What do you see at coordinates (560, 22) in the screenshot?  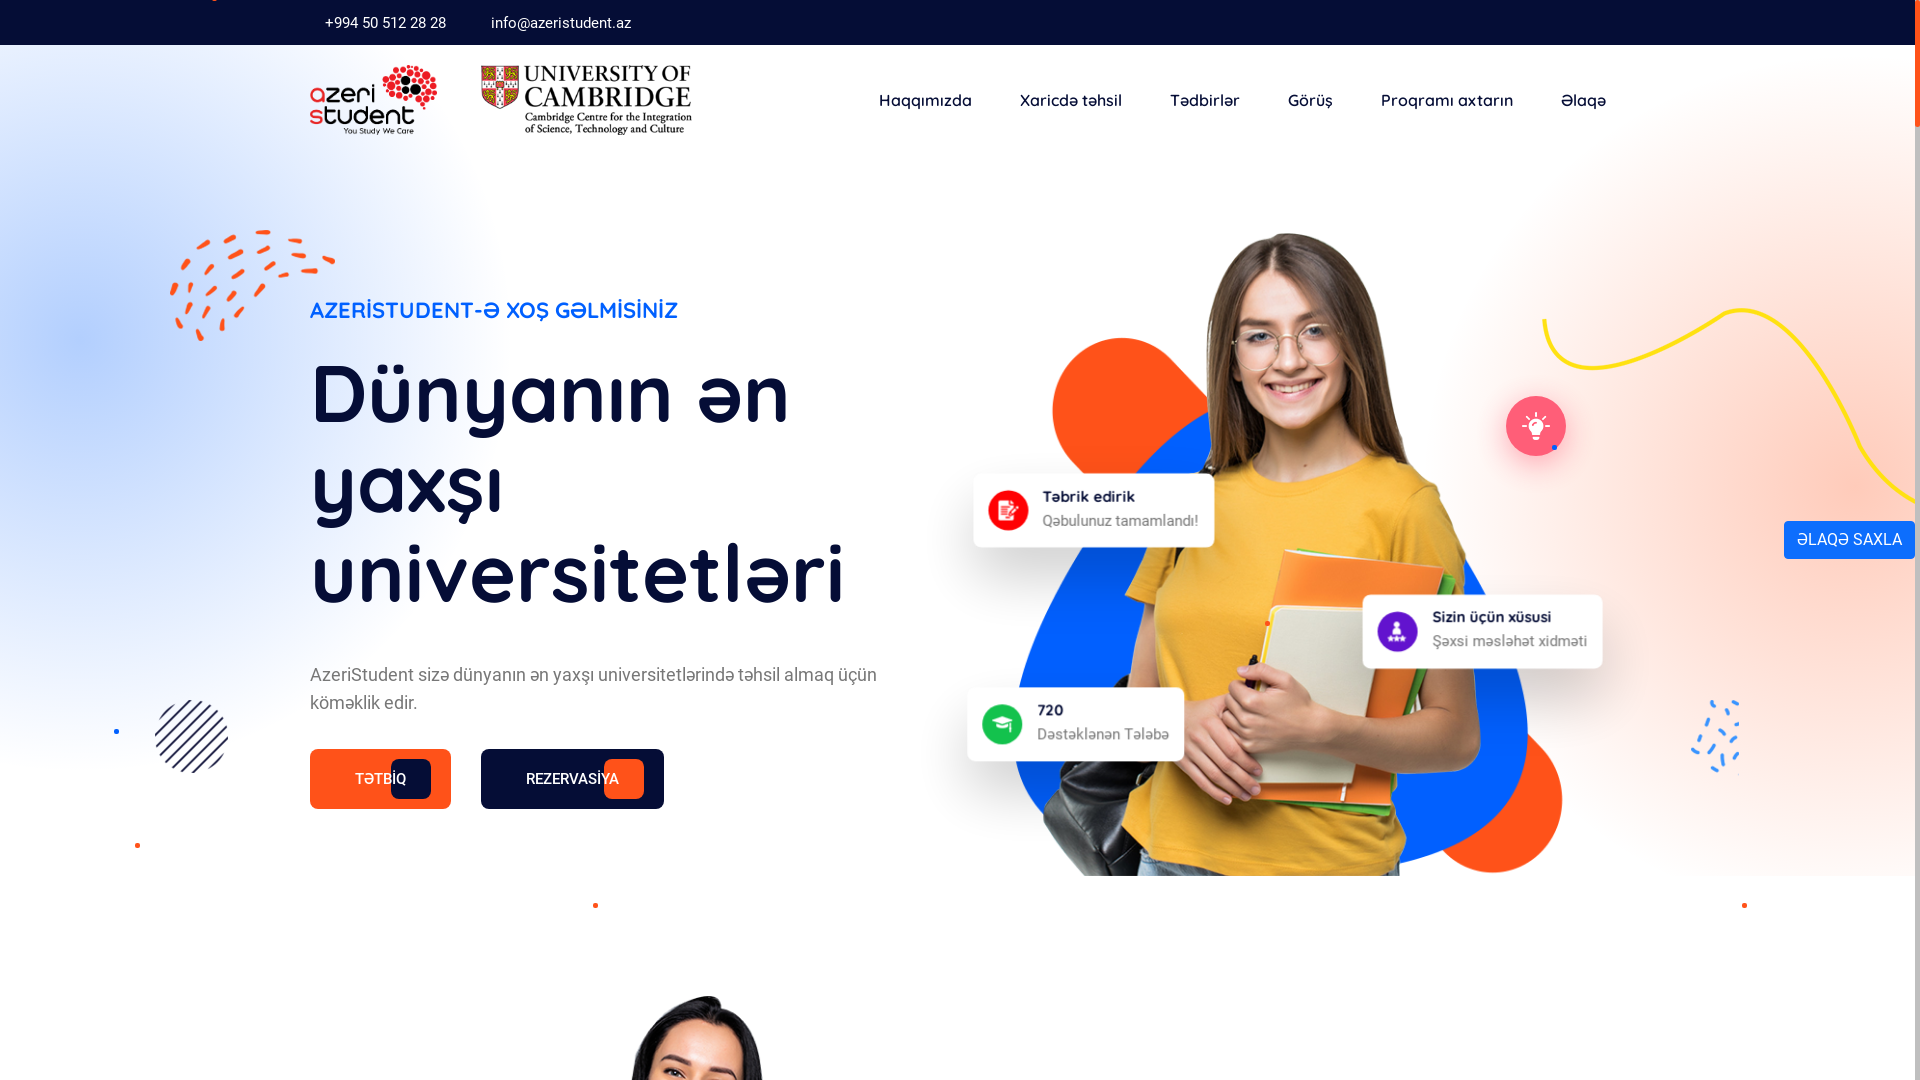 I see `info@azeristudent.az` at bounding box center [560, 22].